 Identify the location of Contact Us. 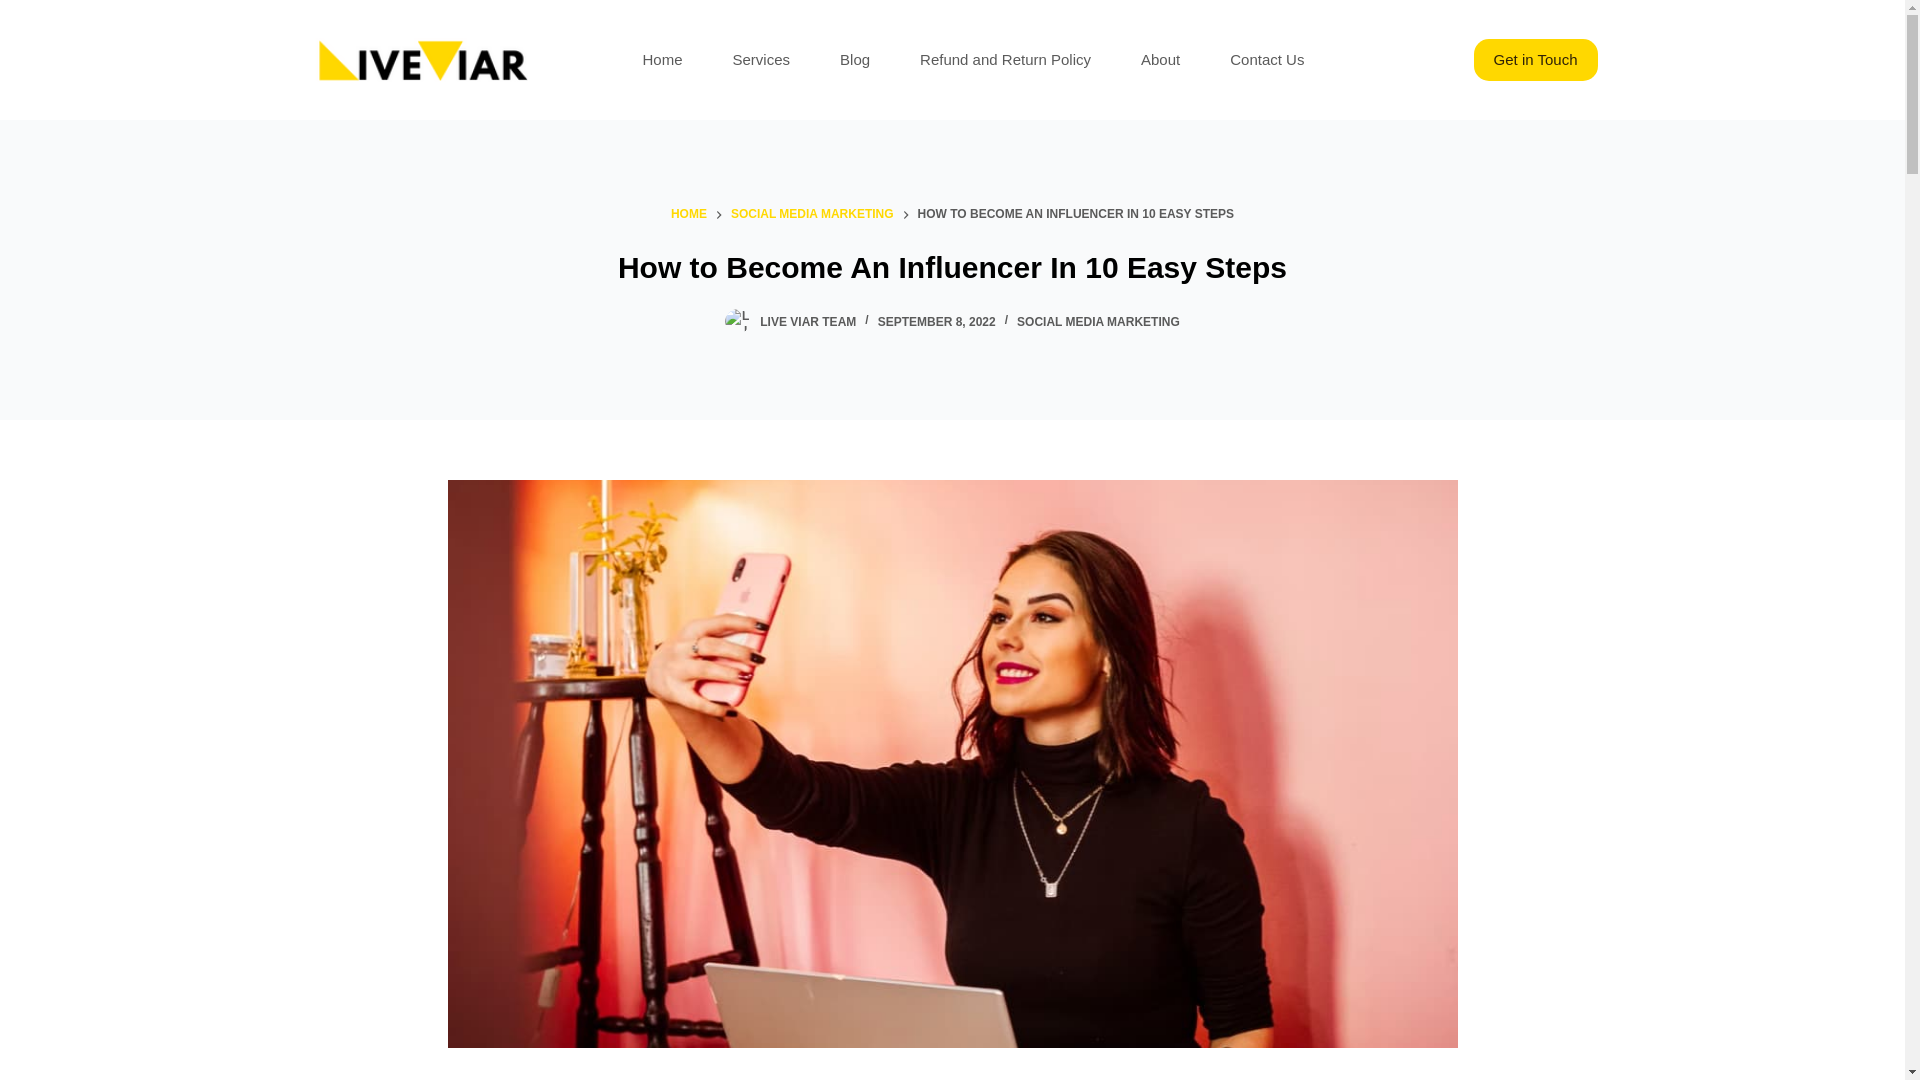
(1266, 60).